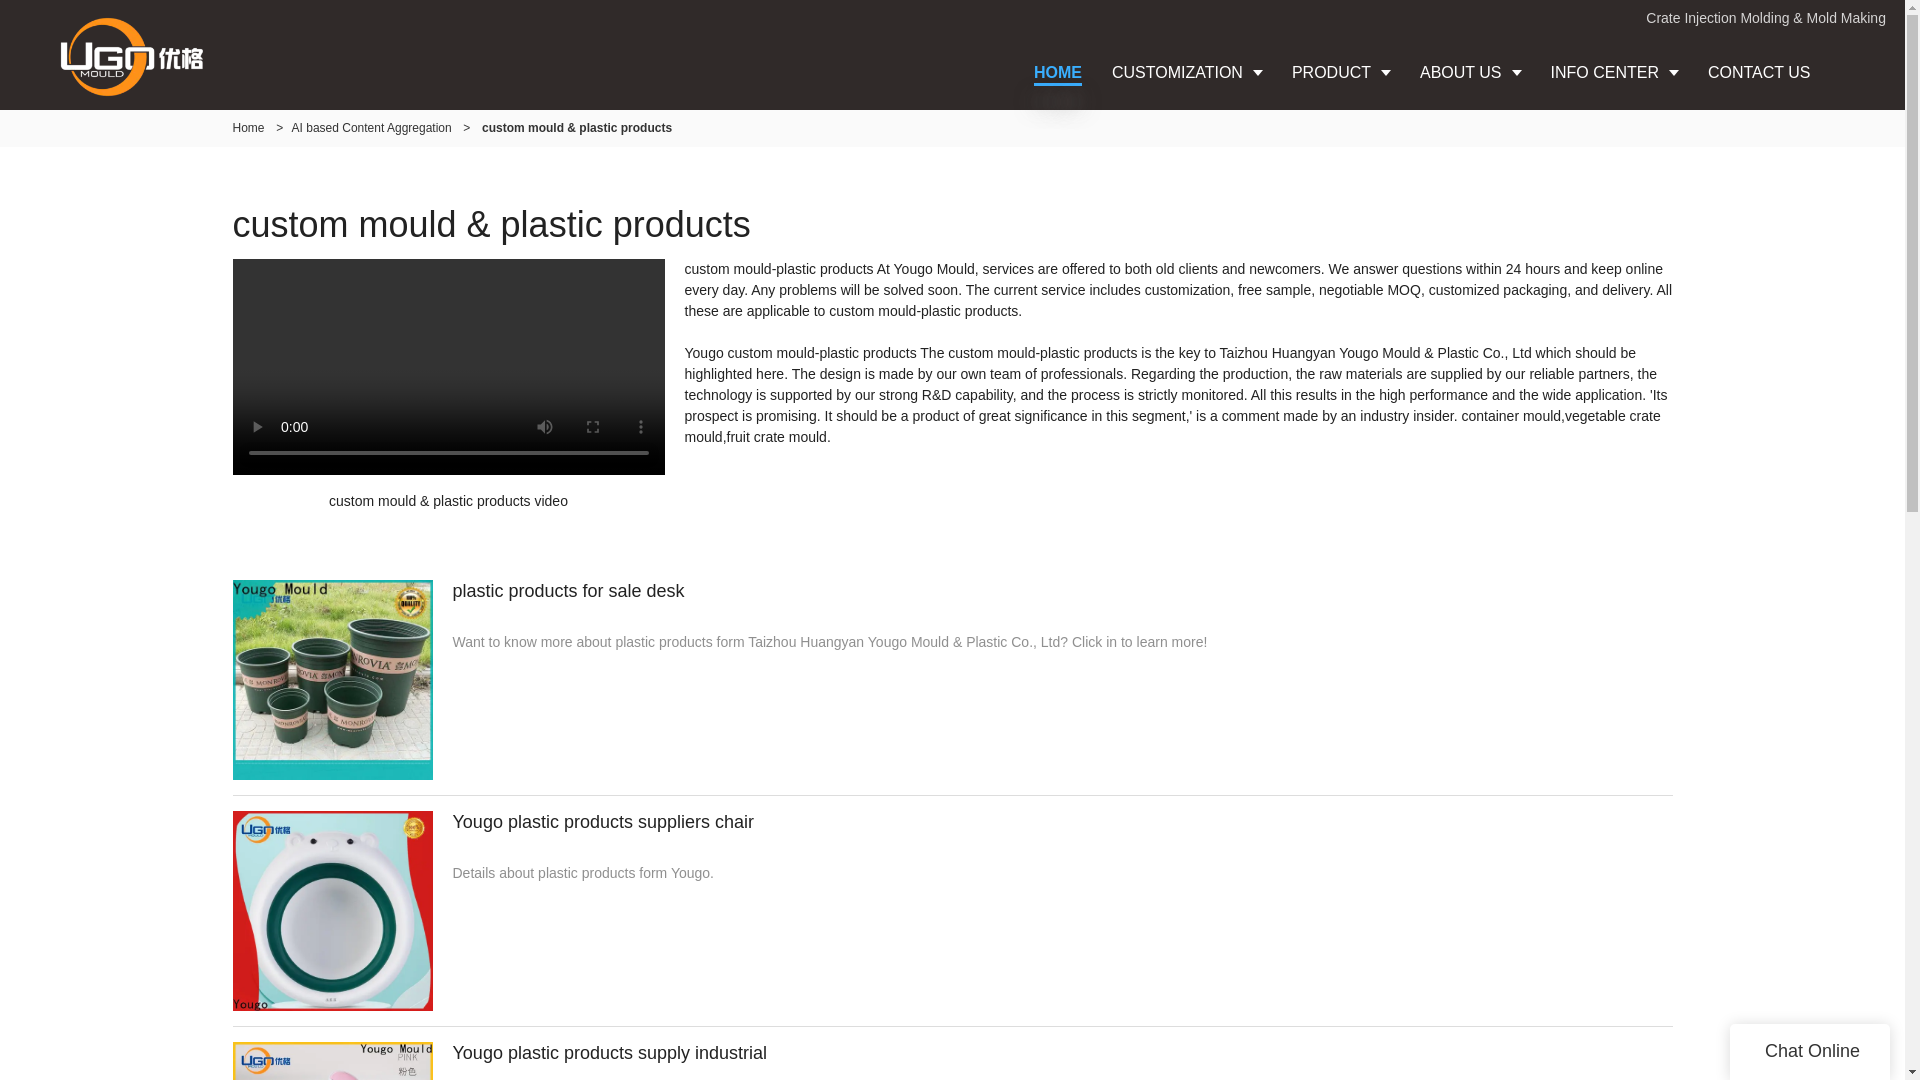  Describe the element at coordinates (1759, 72) in the screenshot. I see `CONTACT US` at that location.